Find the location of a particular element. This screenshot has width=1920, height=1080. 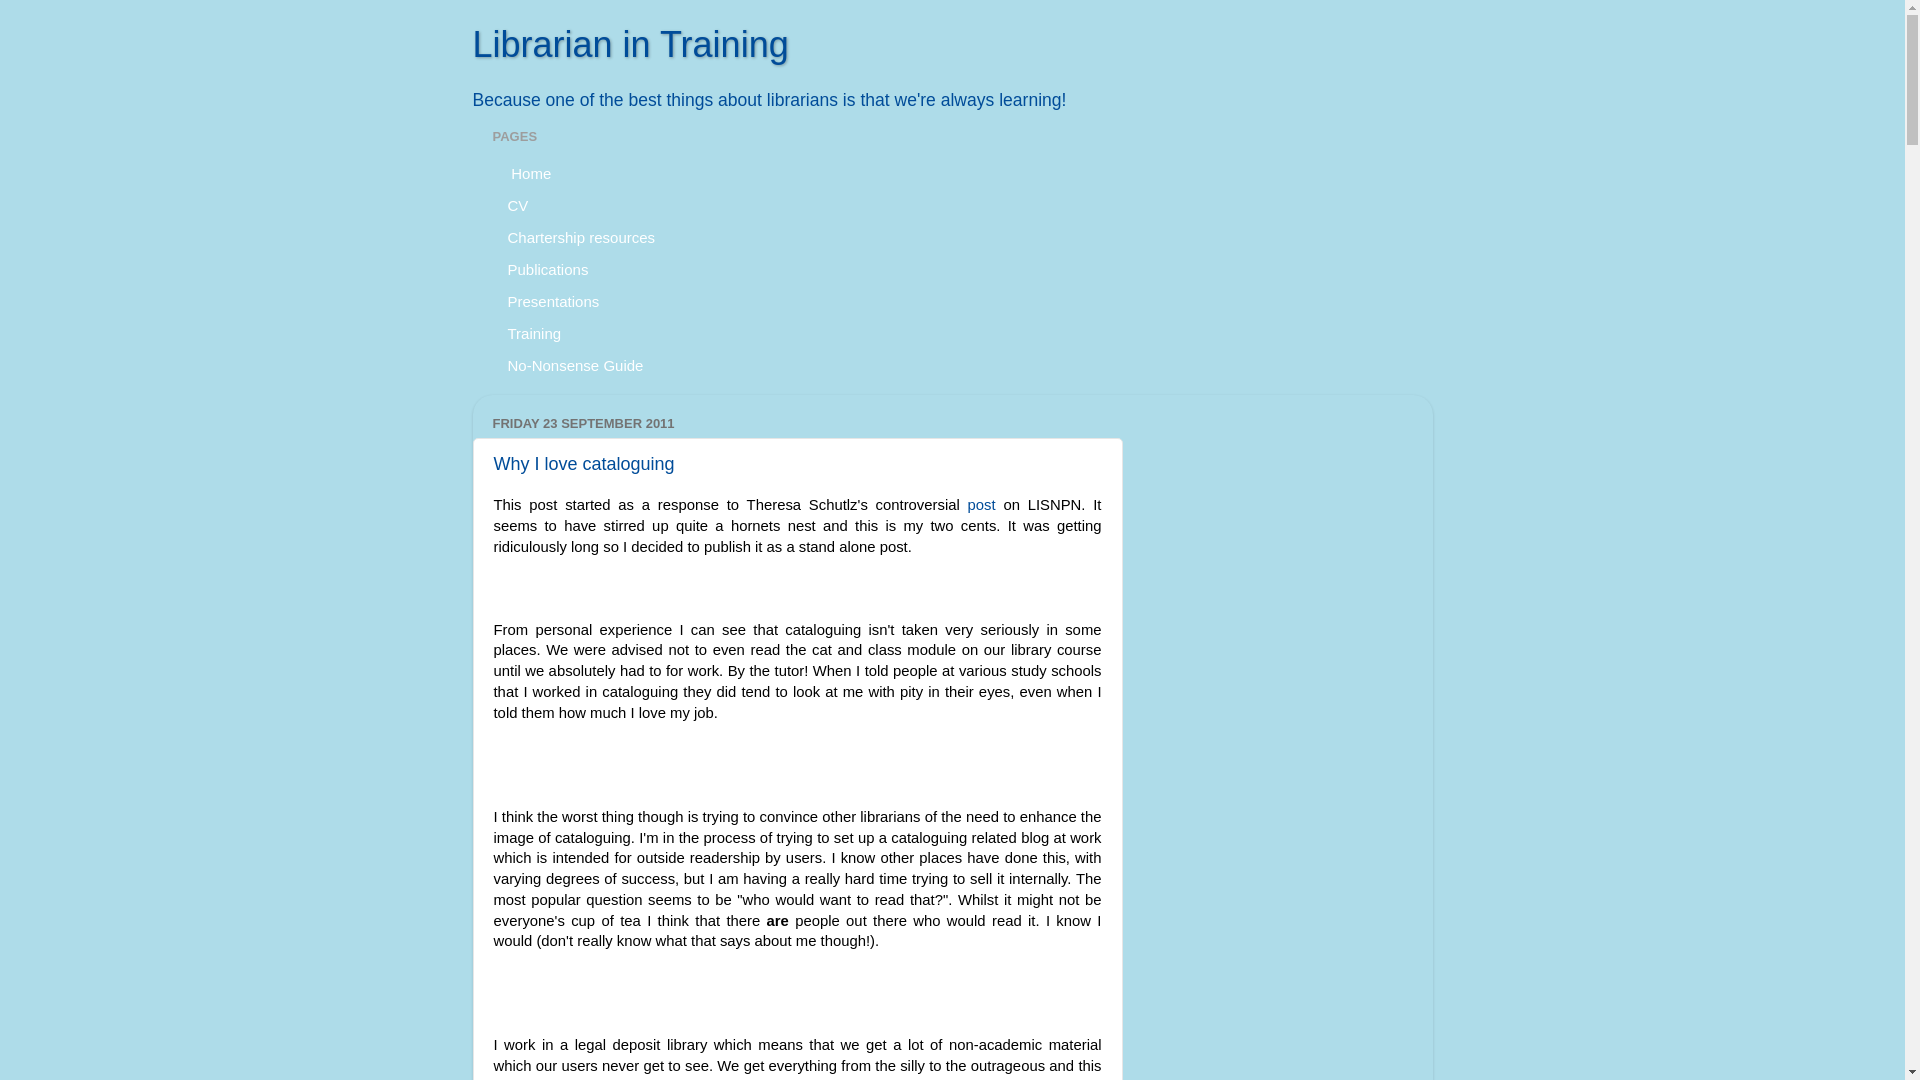

No-Nonsense Guide is located at coordinates (574, 364).